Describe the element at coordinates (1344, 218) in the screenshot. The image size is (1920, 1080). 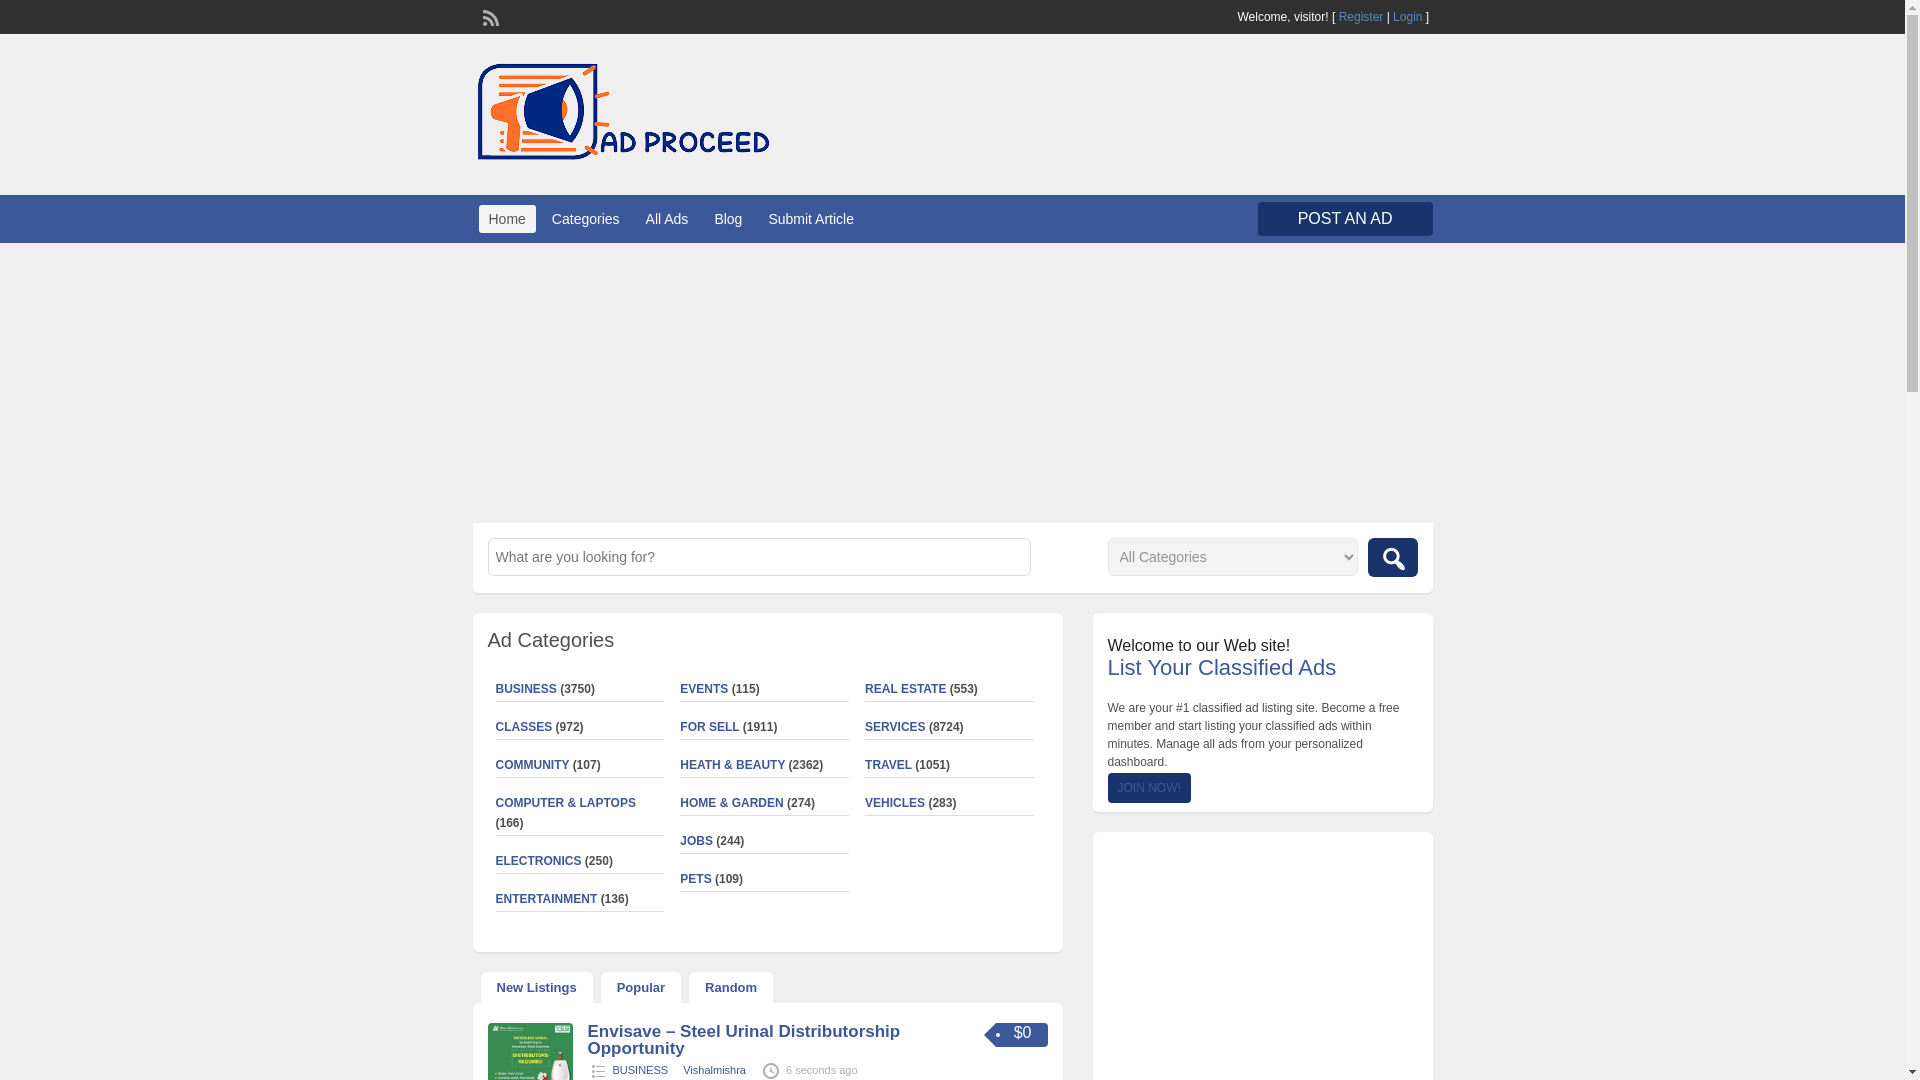
I see `POST AN AD` at that location.